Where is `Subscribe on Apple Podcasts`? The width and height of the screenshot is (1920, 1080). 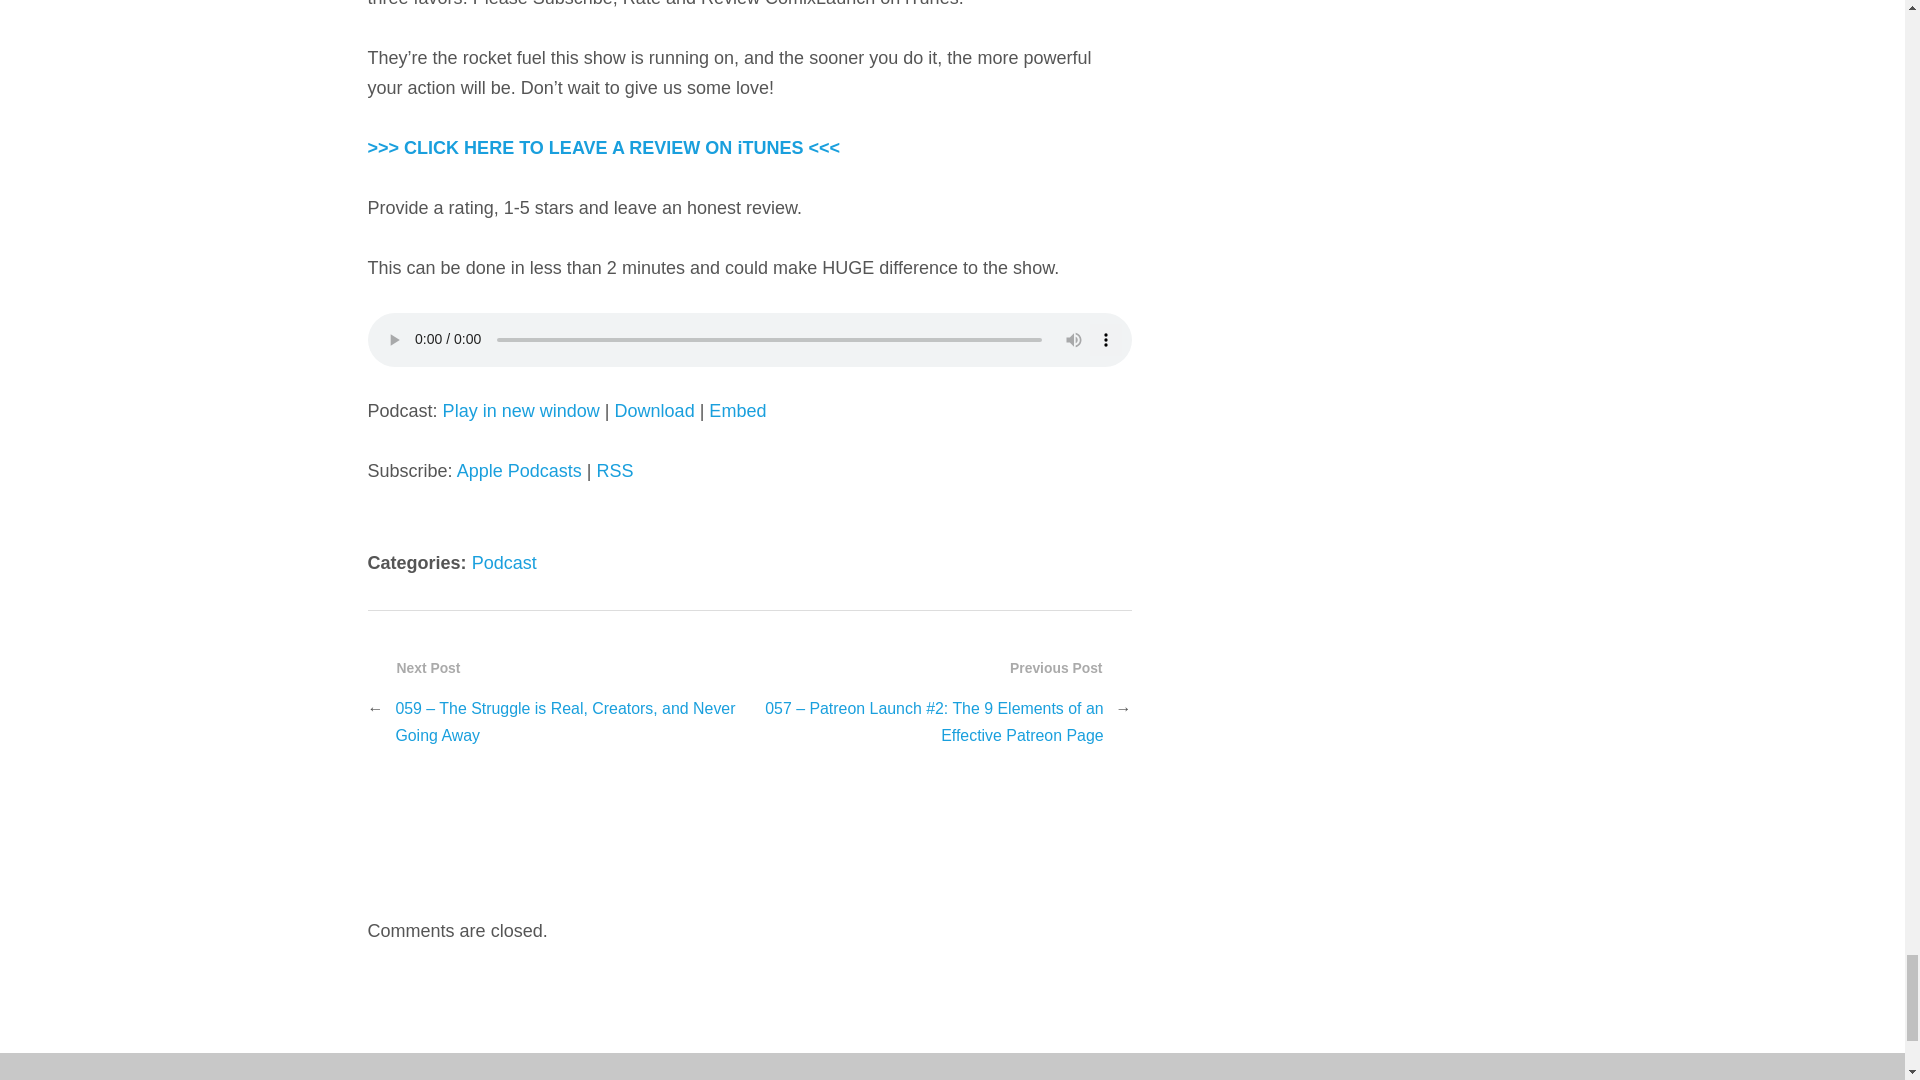
Subscribe on Apple Podcasts is located at coordinates (518, 470).